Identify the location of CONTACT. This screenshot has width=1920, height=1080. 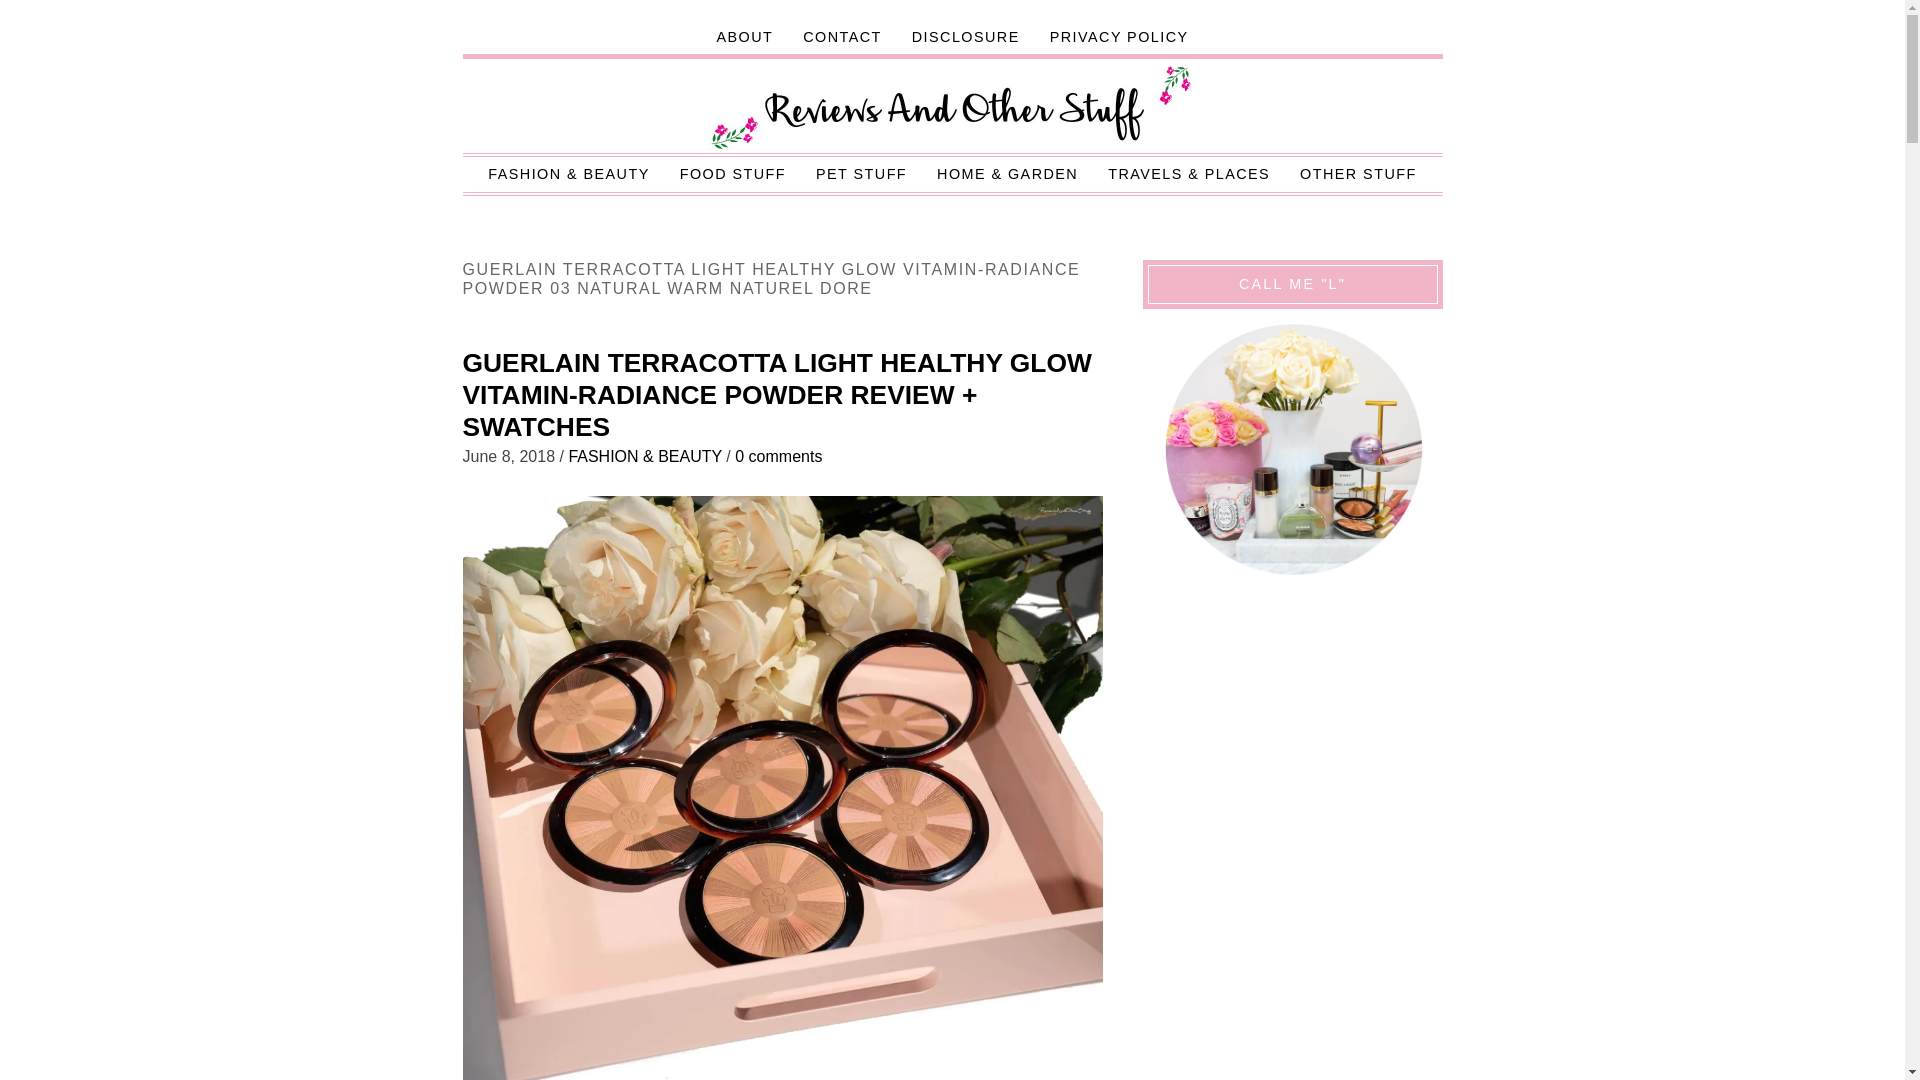
(842, 37).